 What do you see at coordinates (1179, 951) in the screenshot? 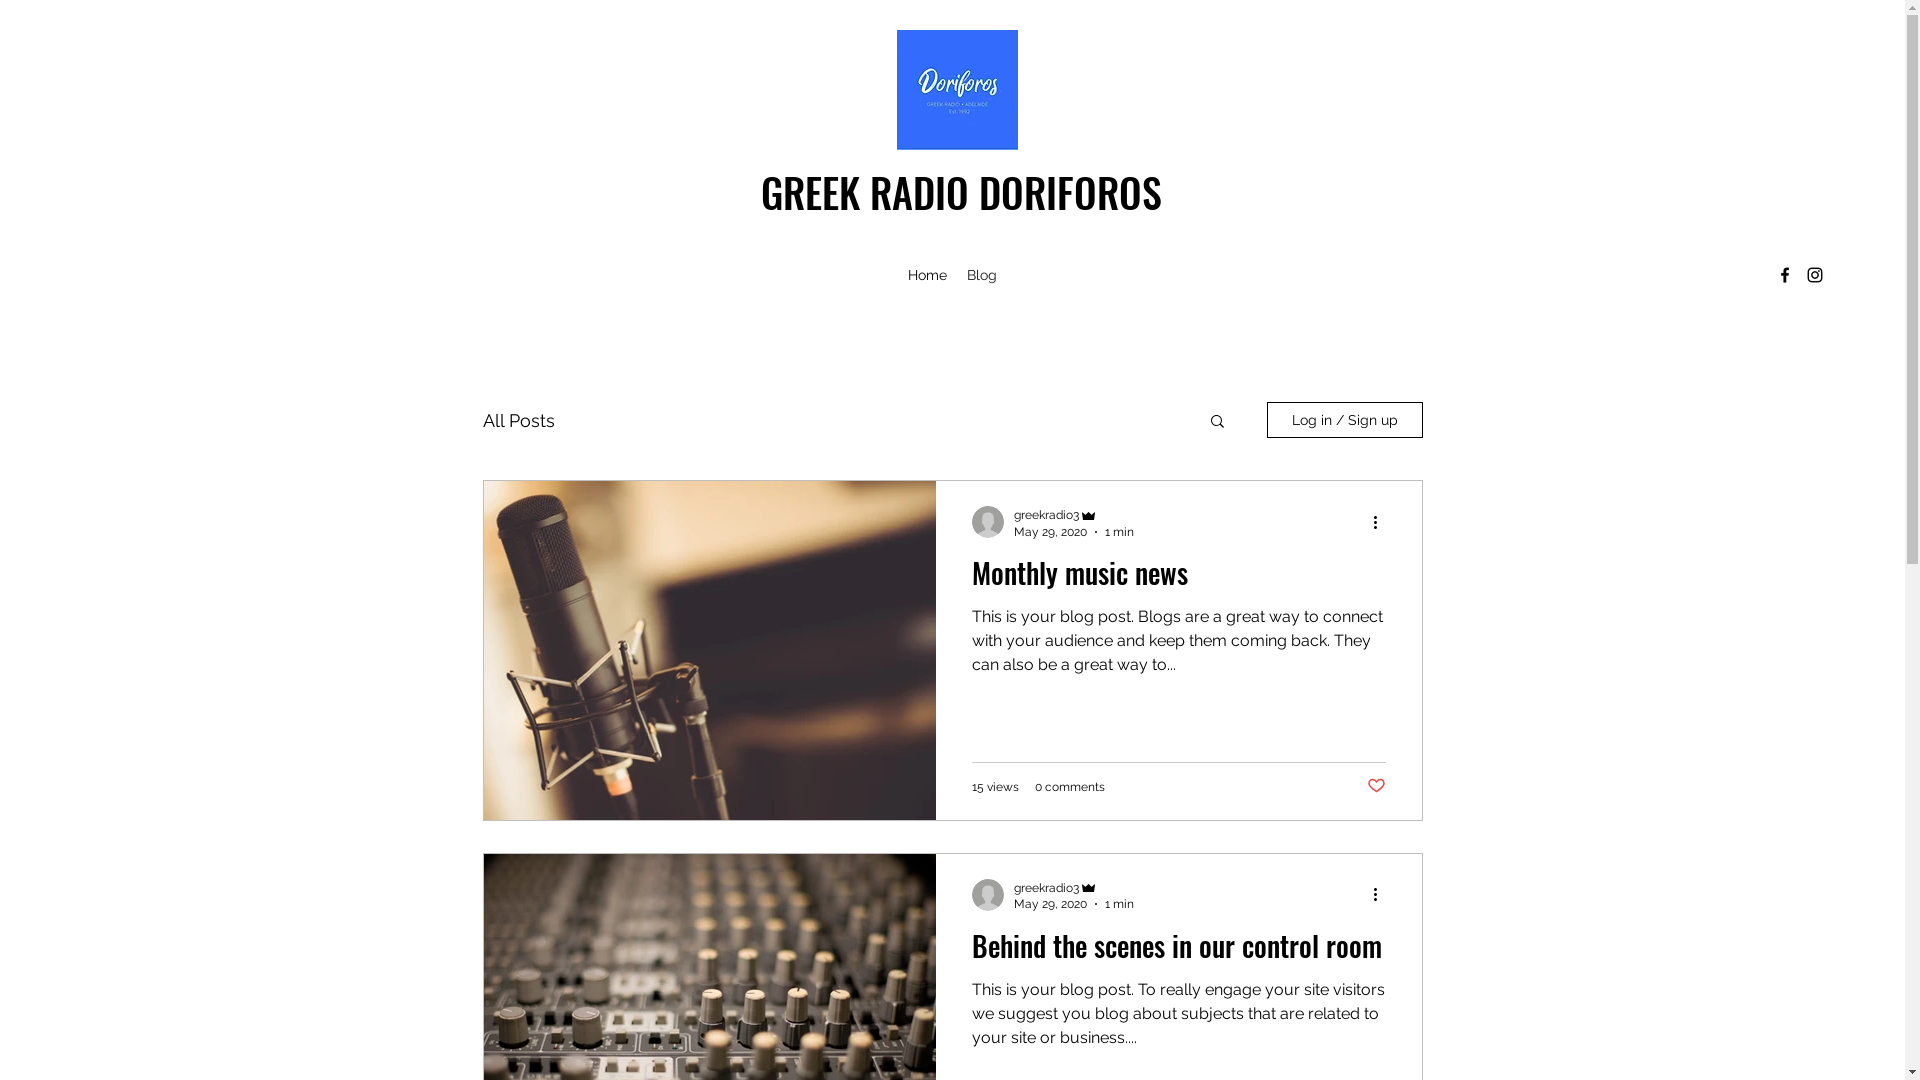
I see `Behind the scenes in our control room` at bounding box center [1179, 951].